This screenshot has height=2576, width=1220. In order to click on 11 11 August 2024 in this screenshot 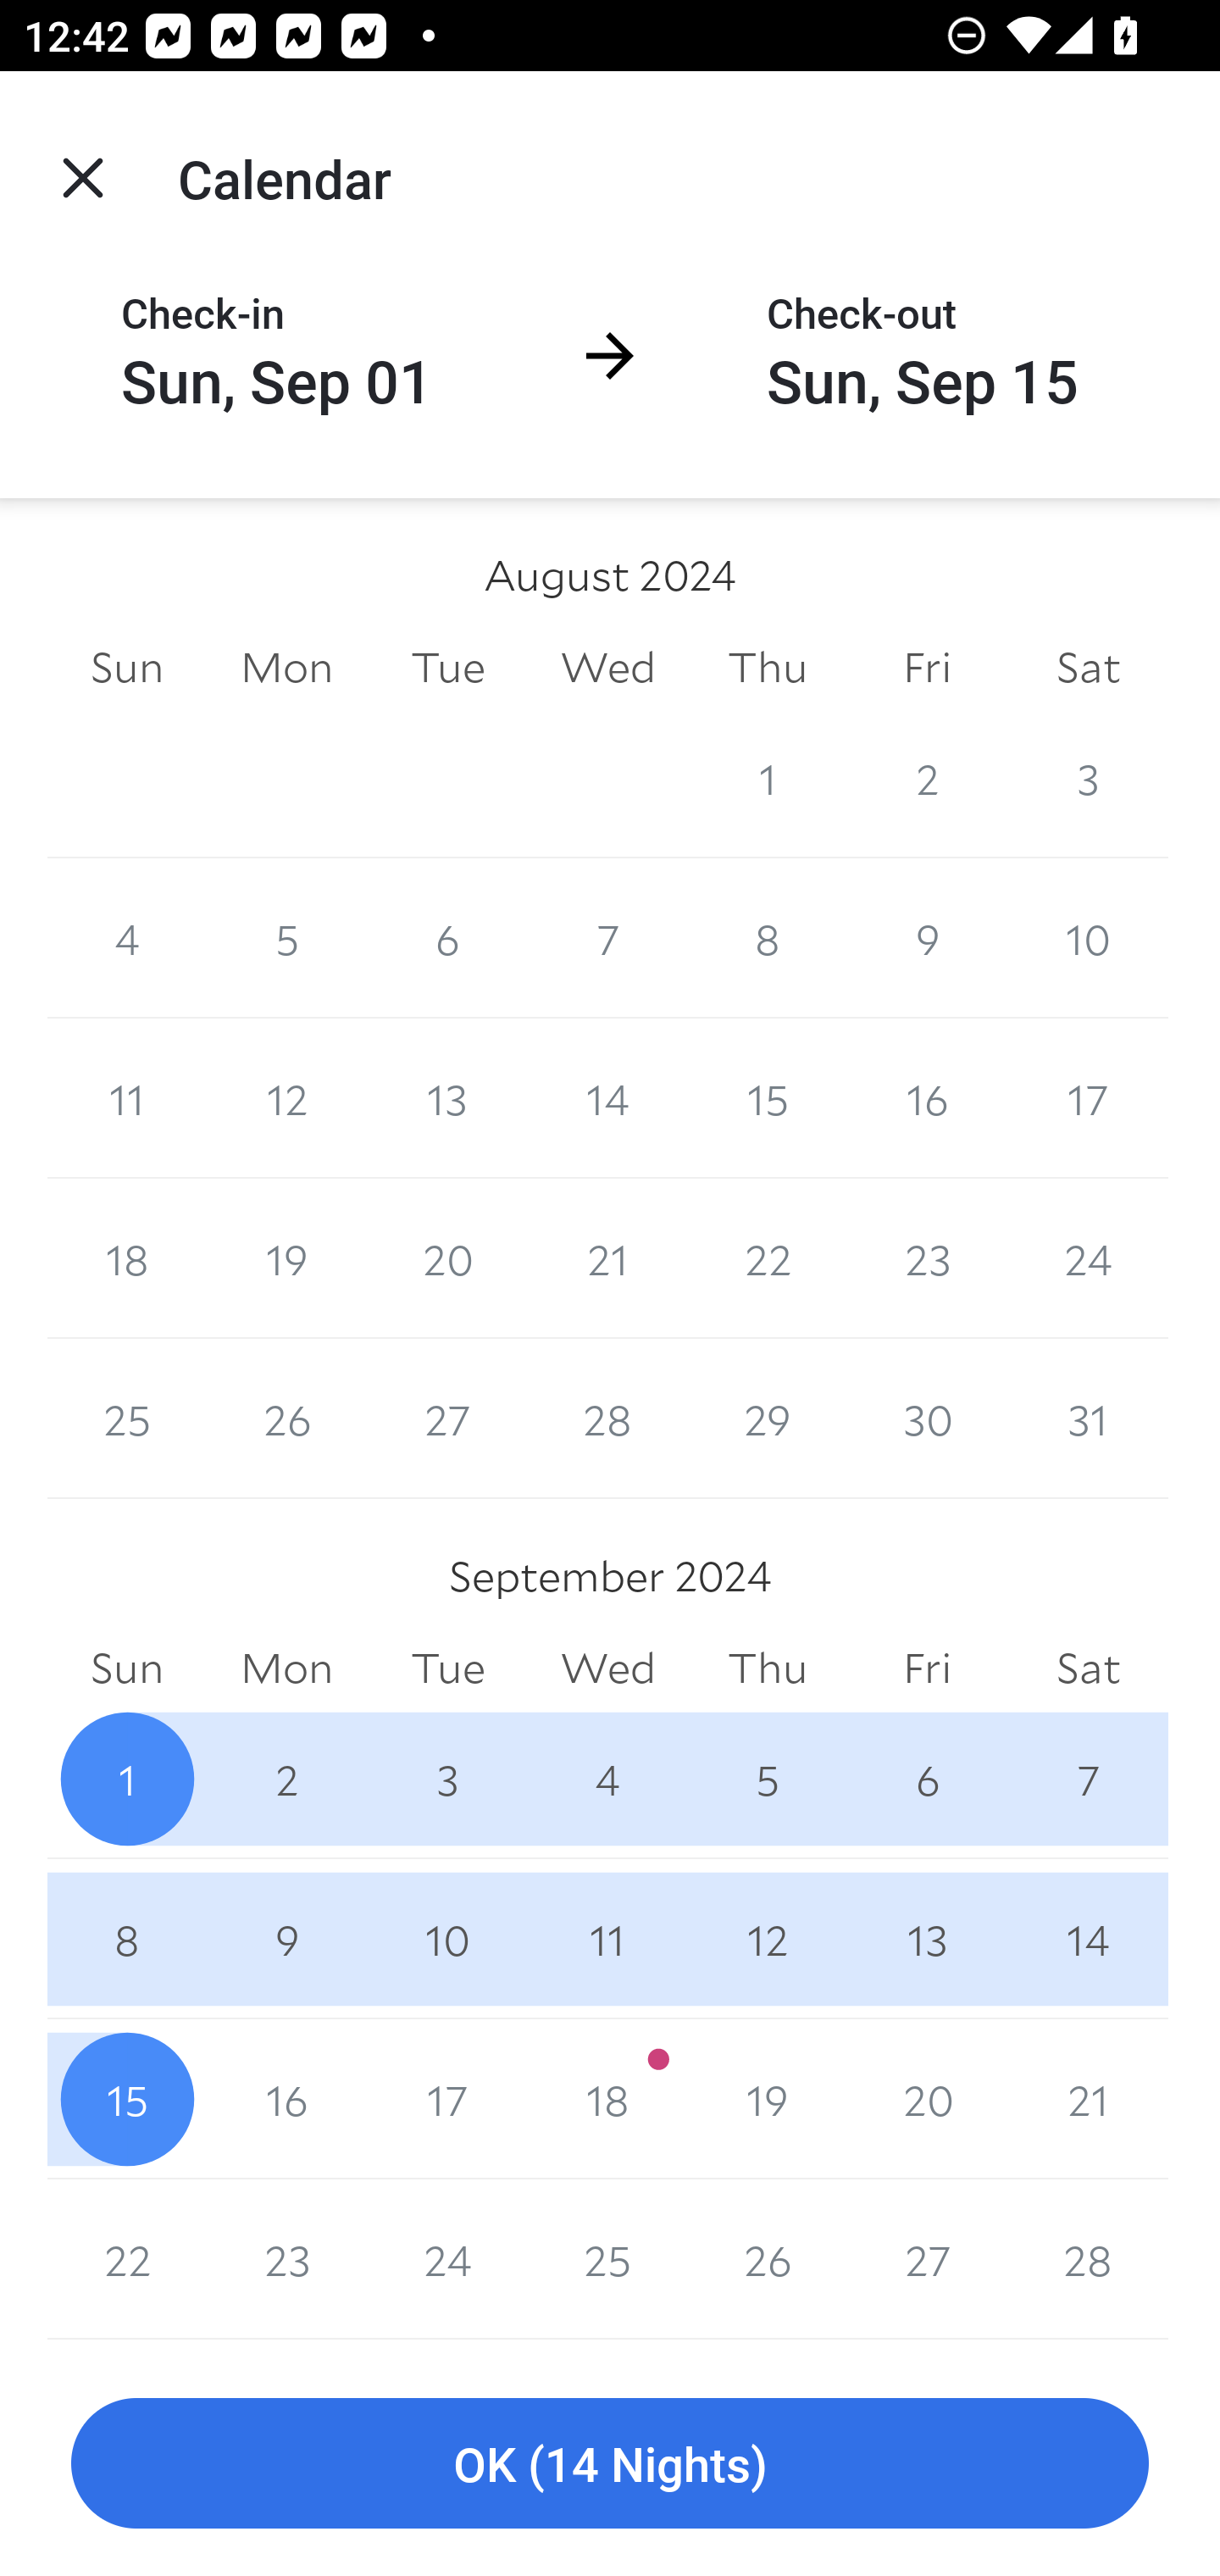, I will do `click(127, 1098)`.